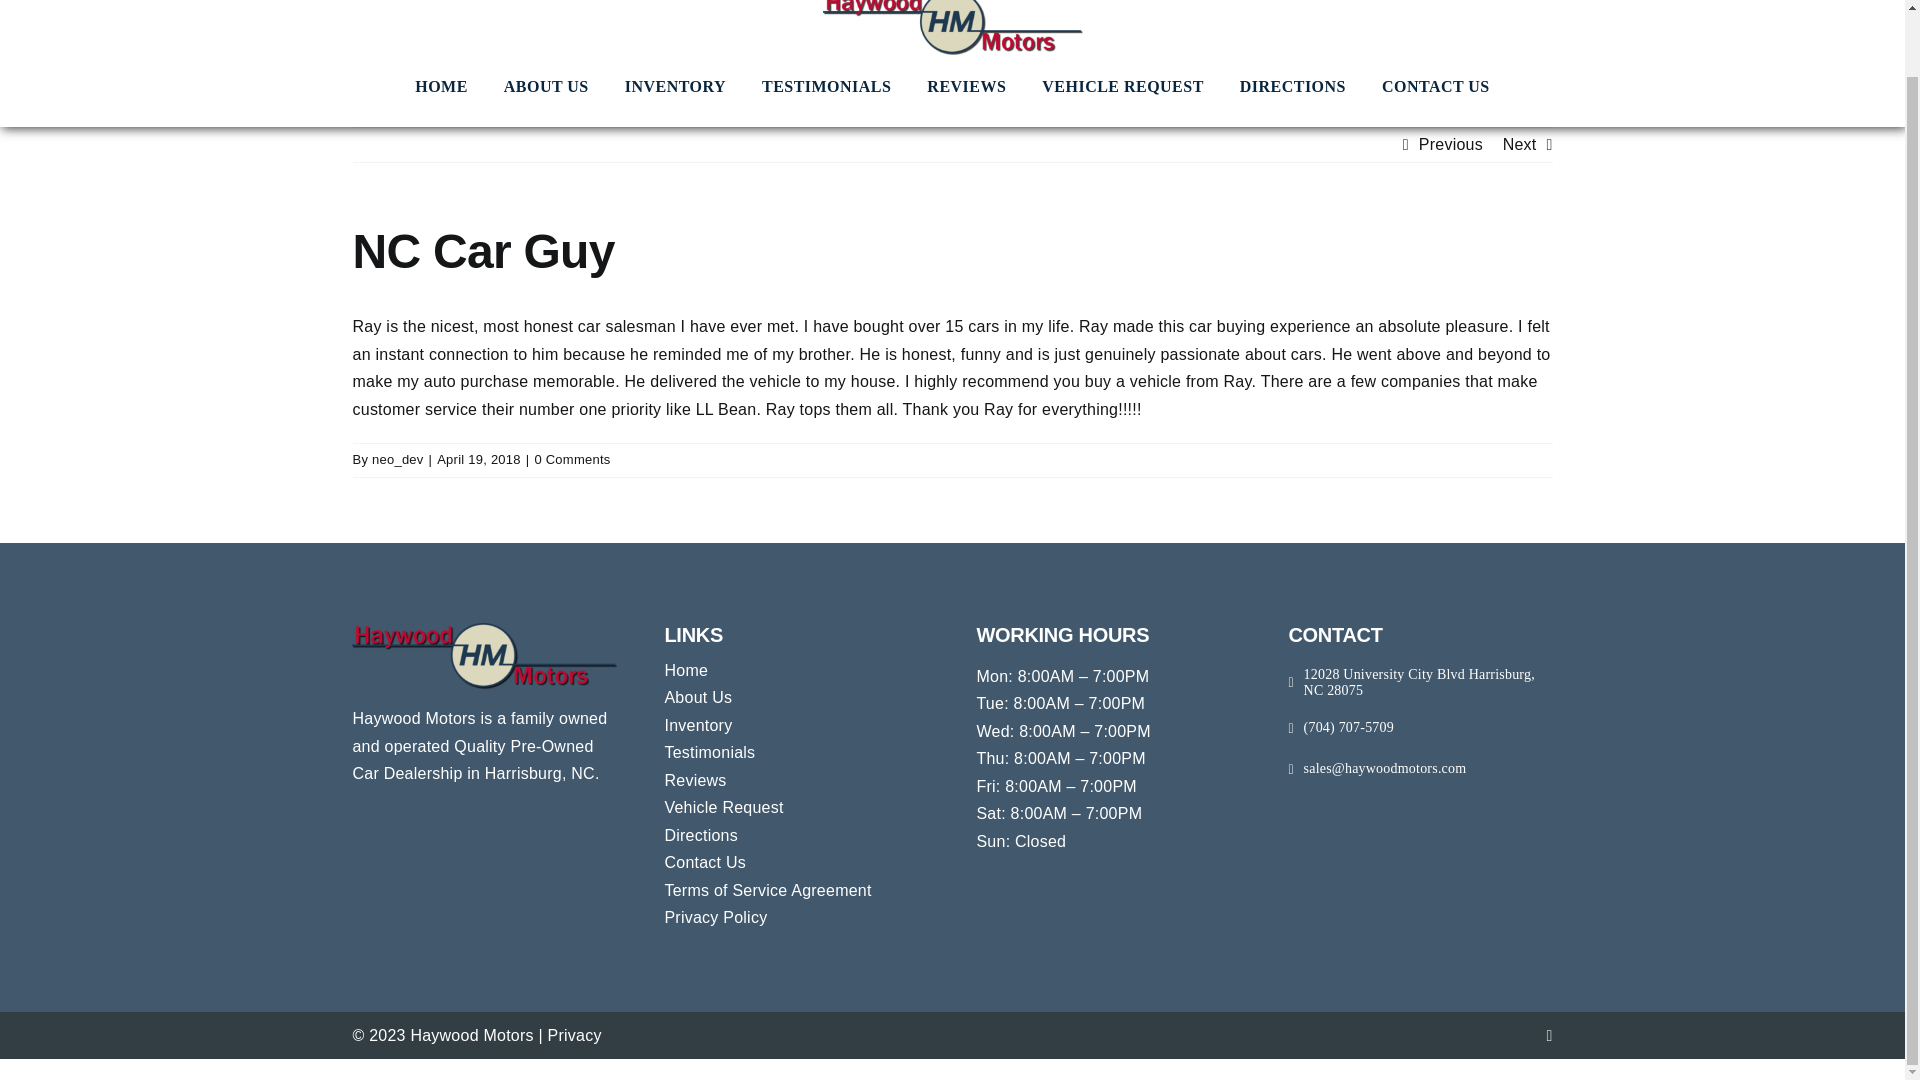 The height and width of the screenshot is (1080, 1920). Describe the element at coordinates (546, 87) in the screenshot. I see `ABOUT US` at that location.